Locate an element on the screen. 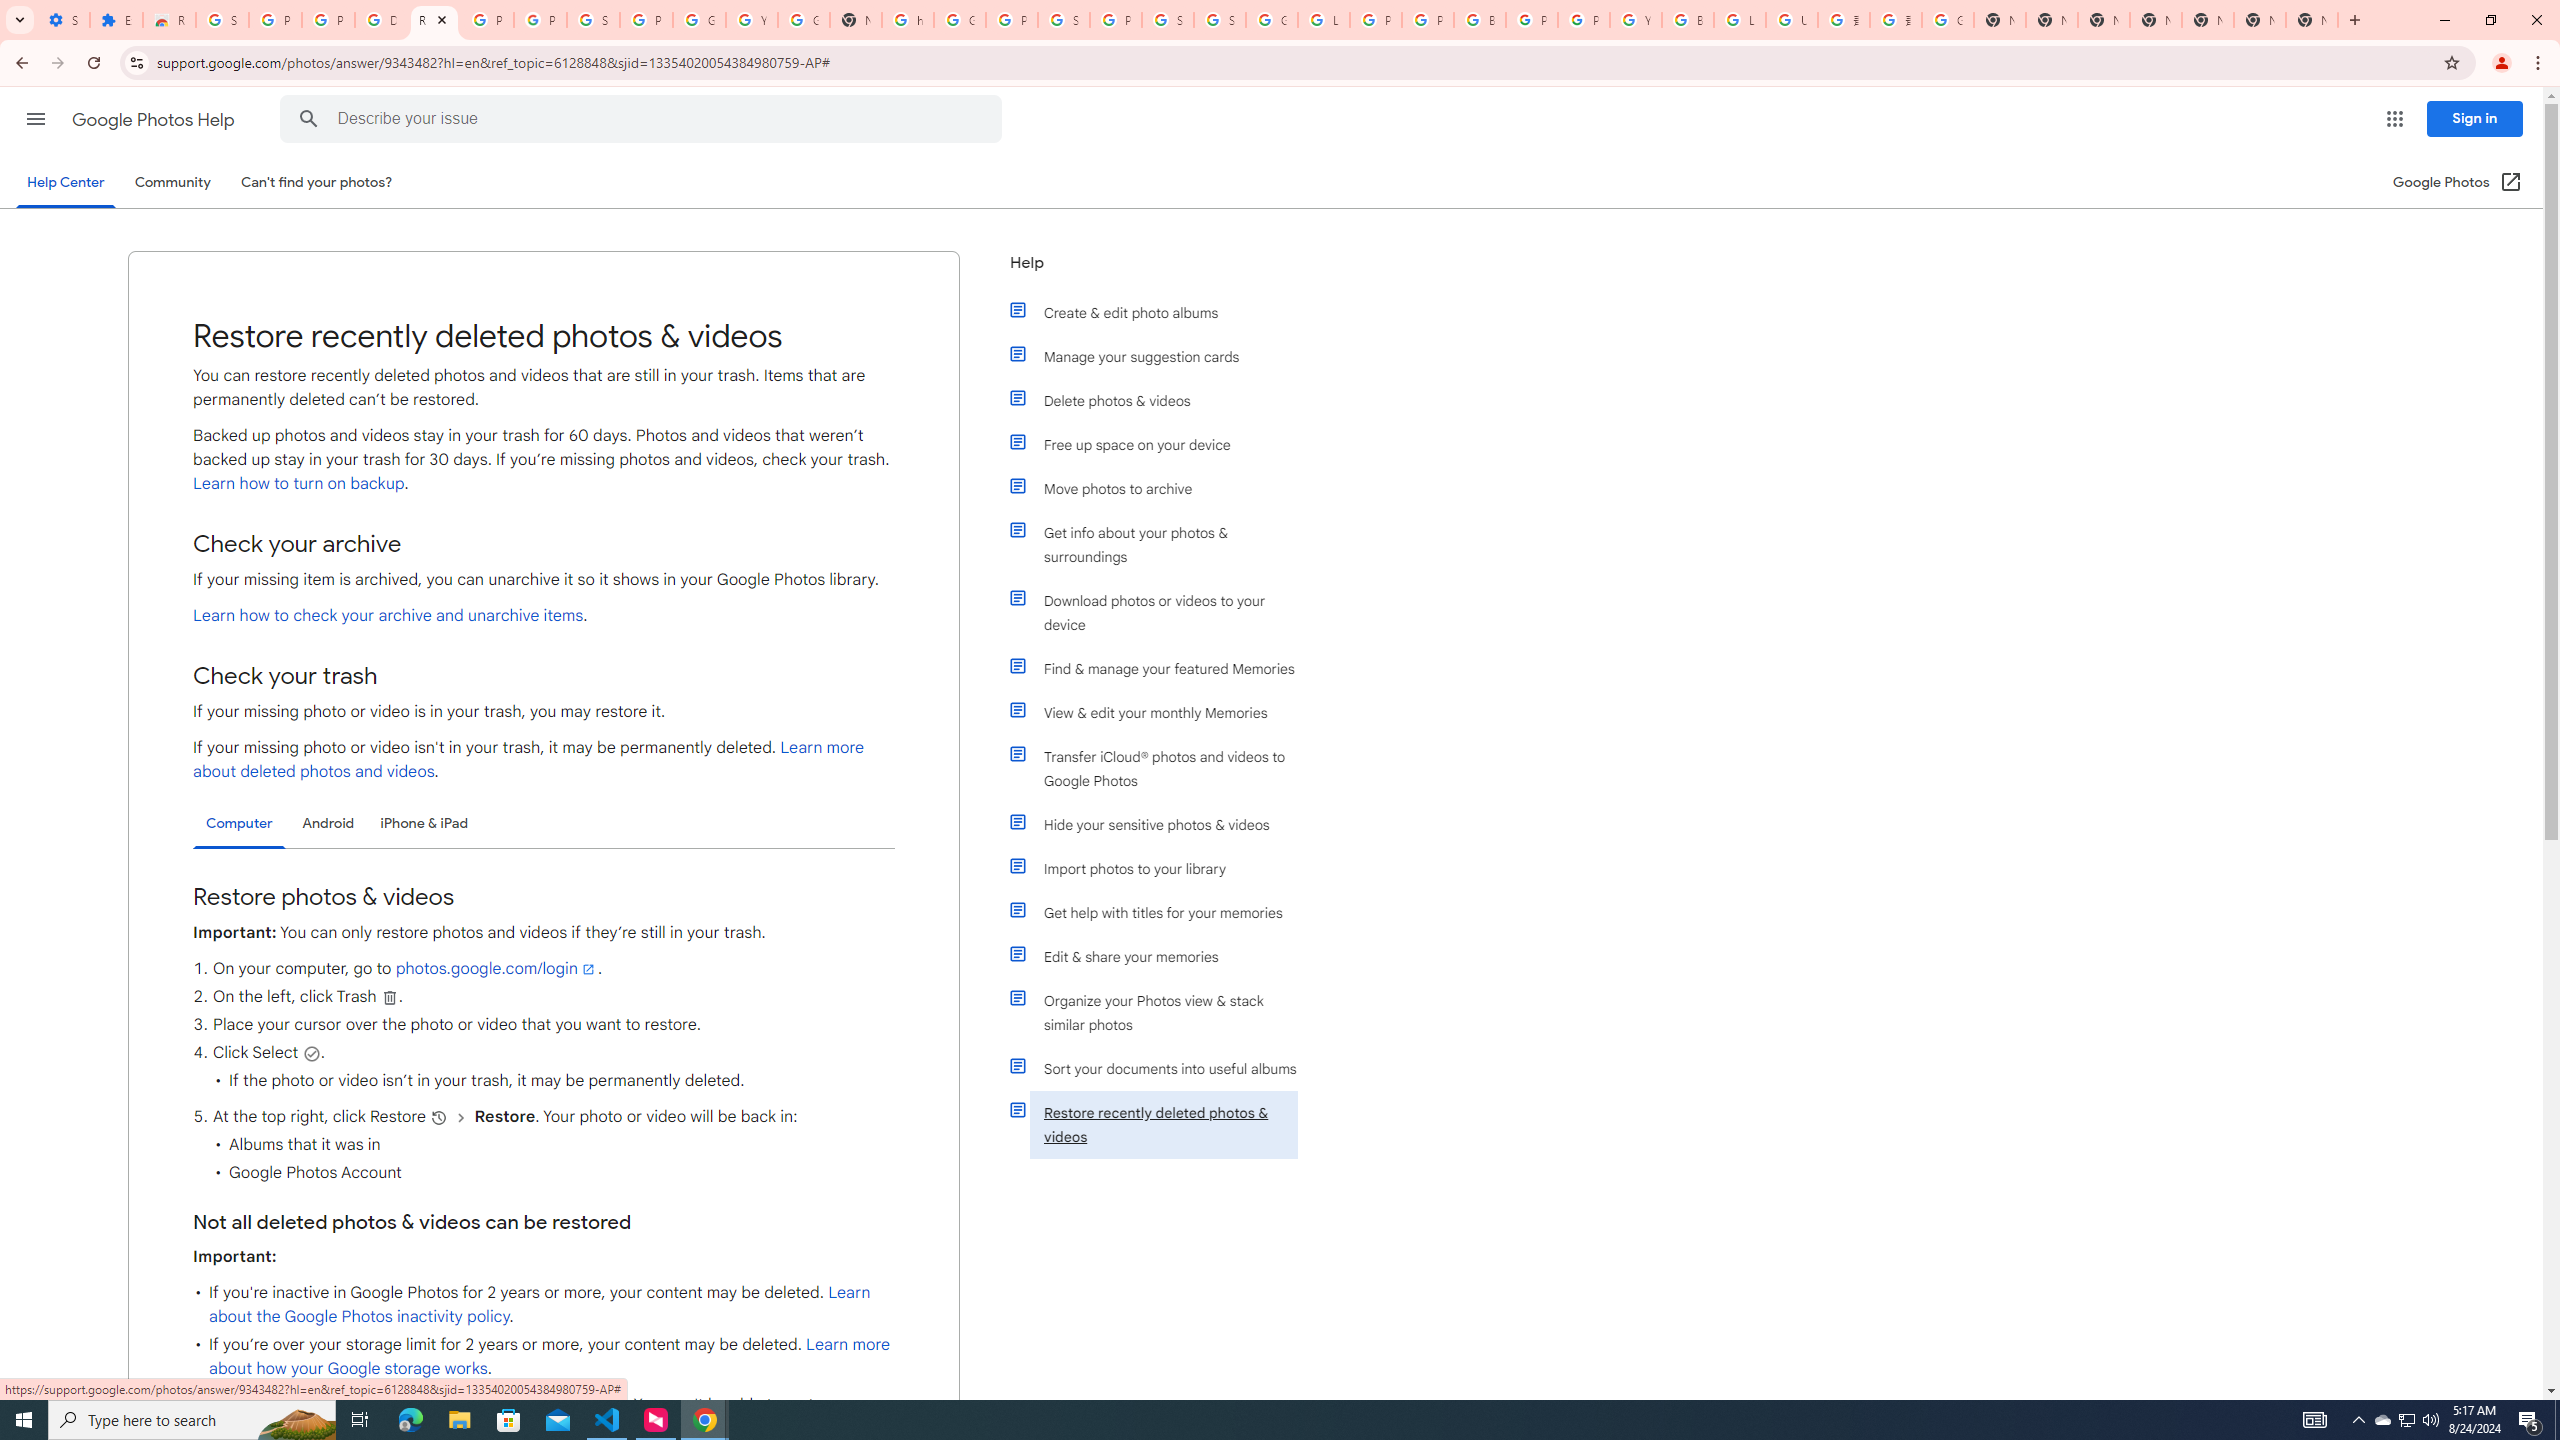  YouTube is located at coordinates (1636, 20).